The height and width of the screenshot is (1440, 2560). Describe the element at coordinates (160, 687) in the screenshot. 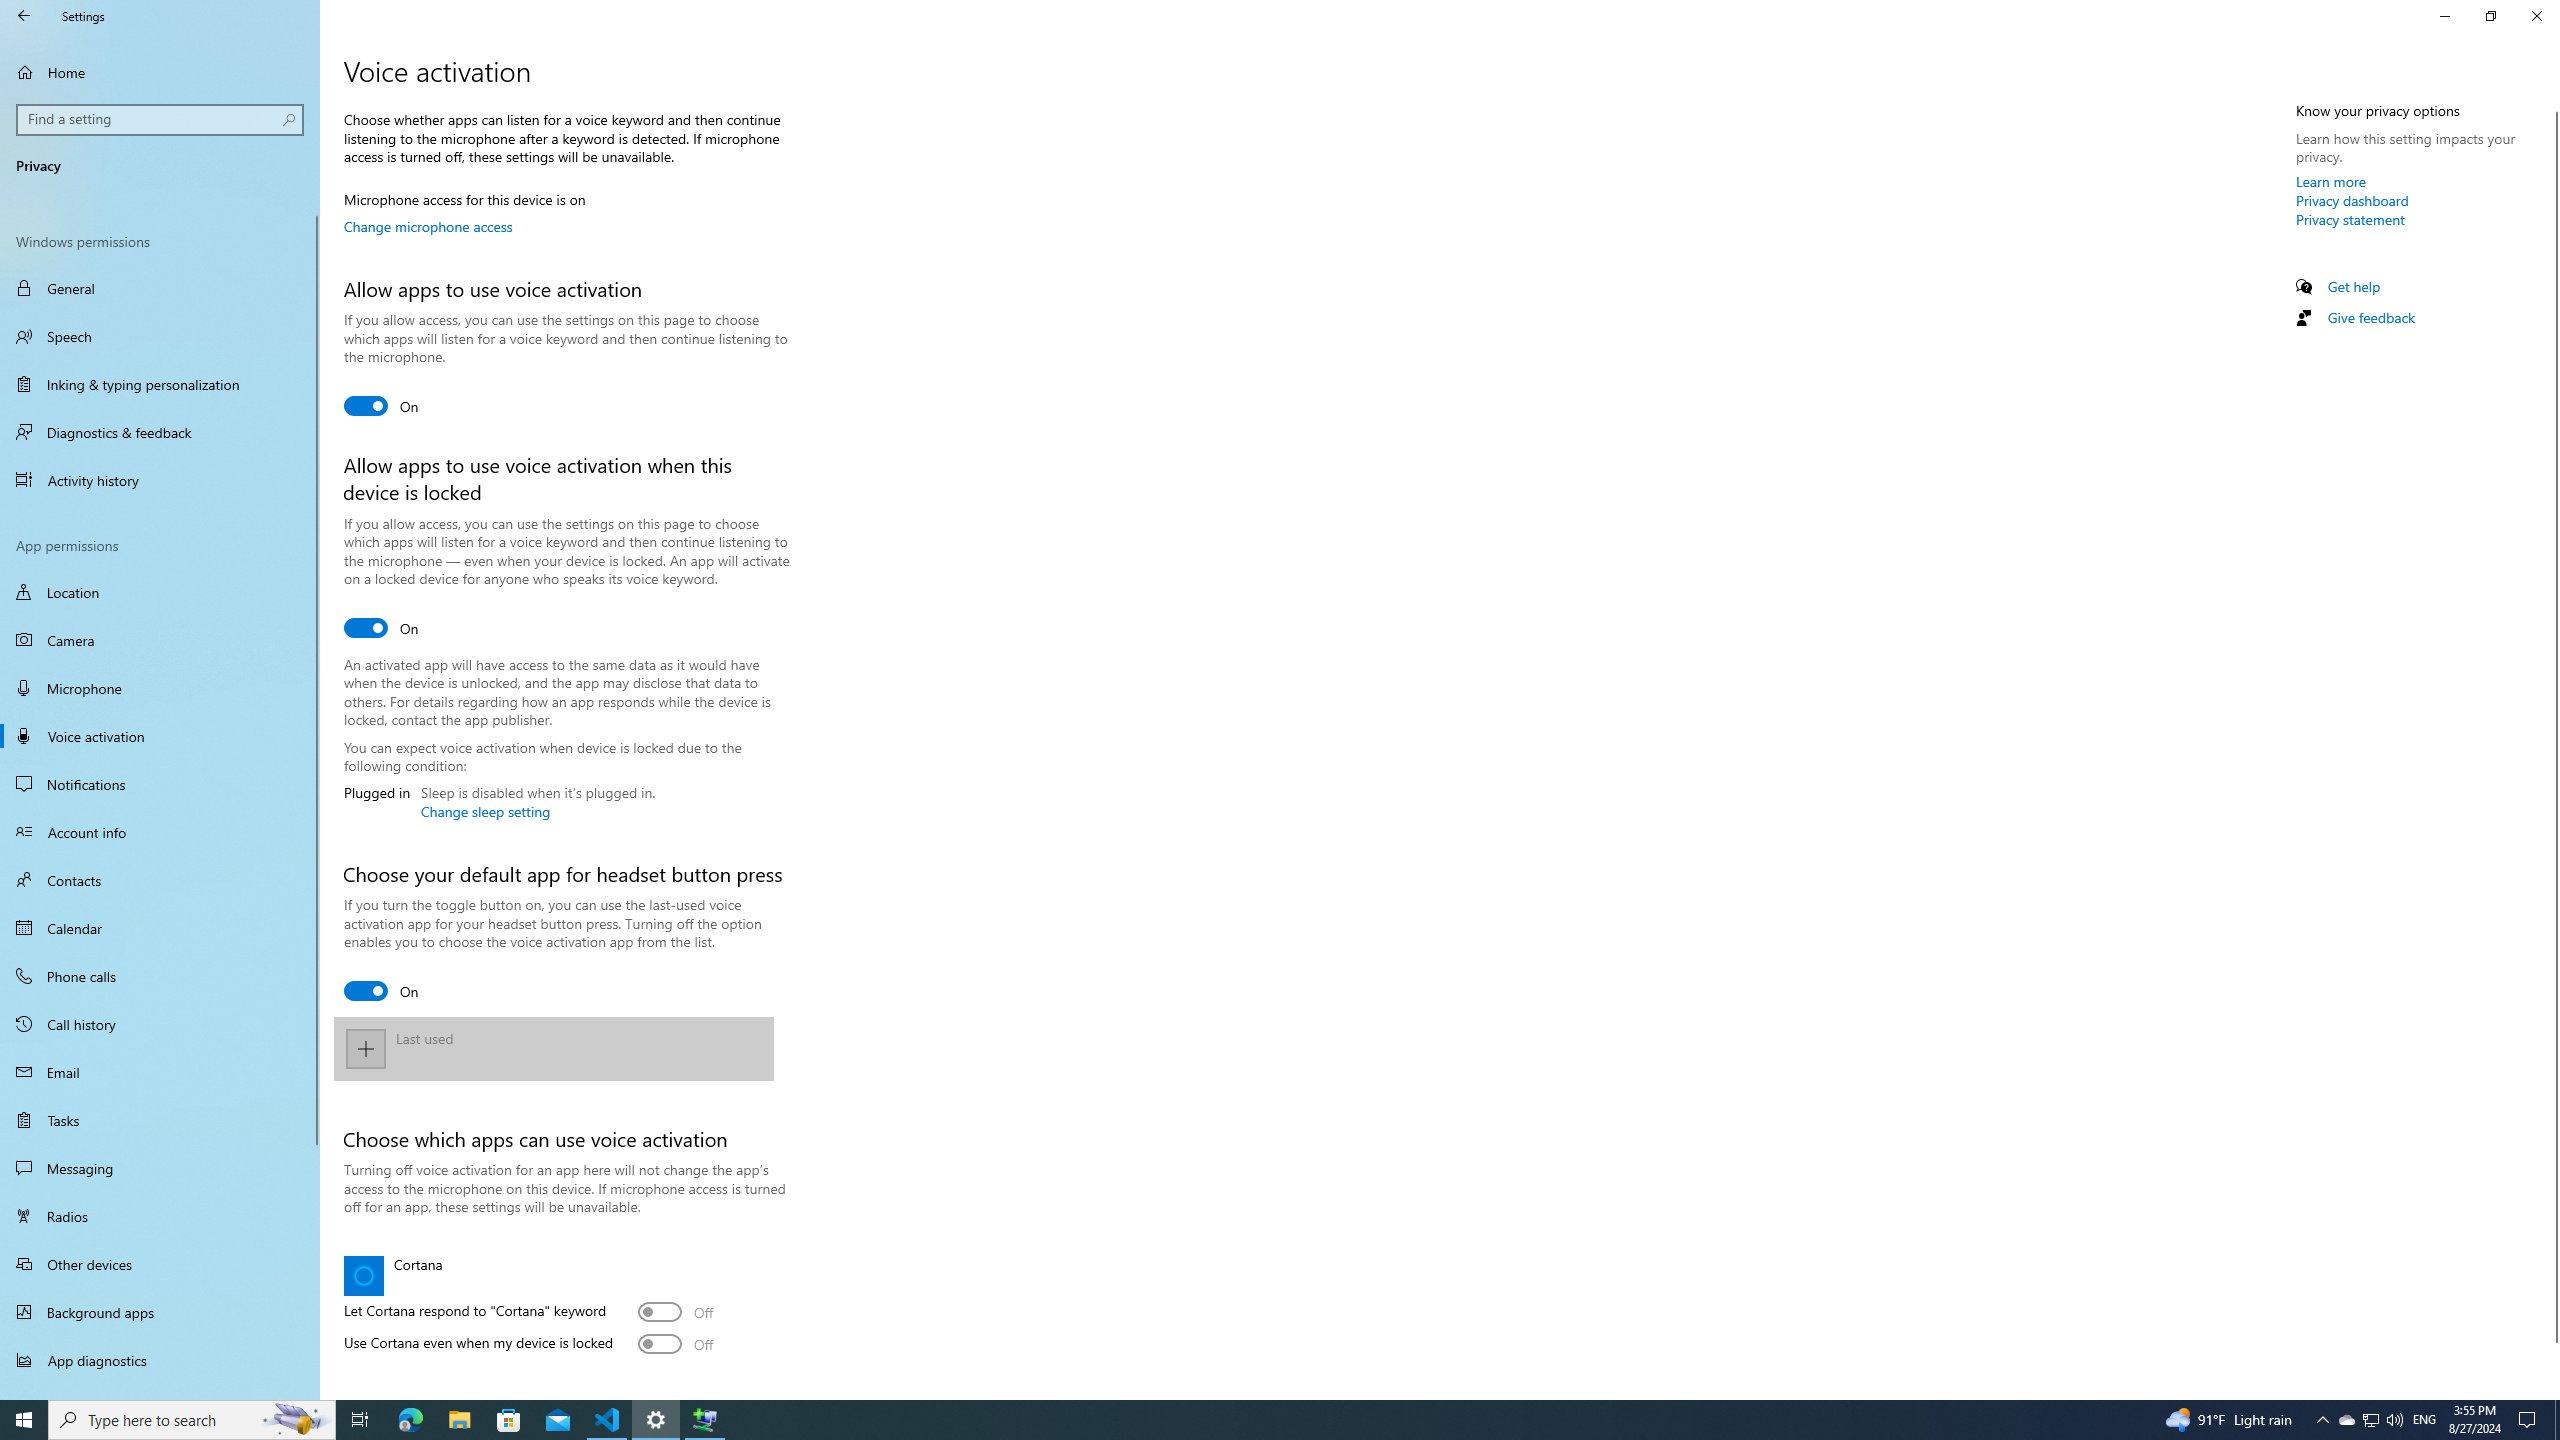

I see `Microphone` at that location.